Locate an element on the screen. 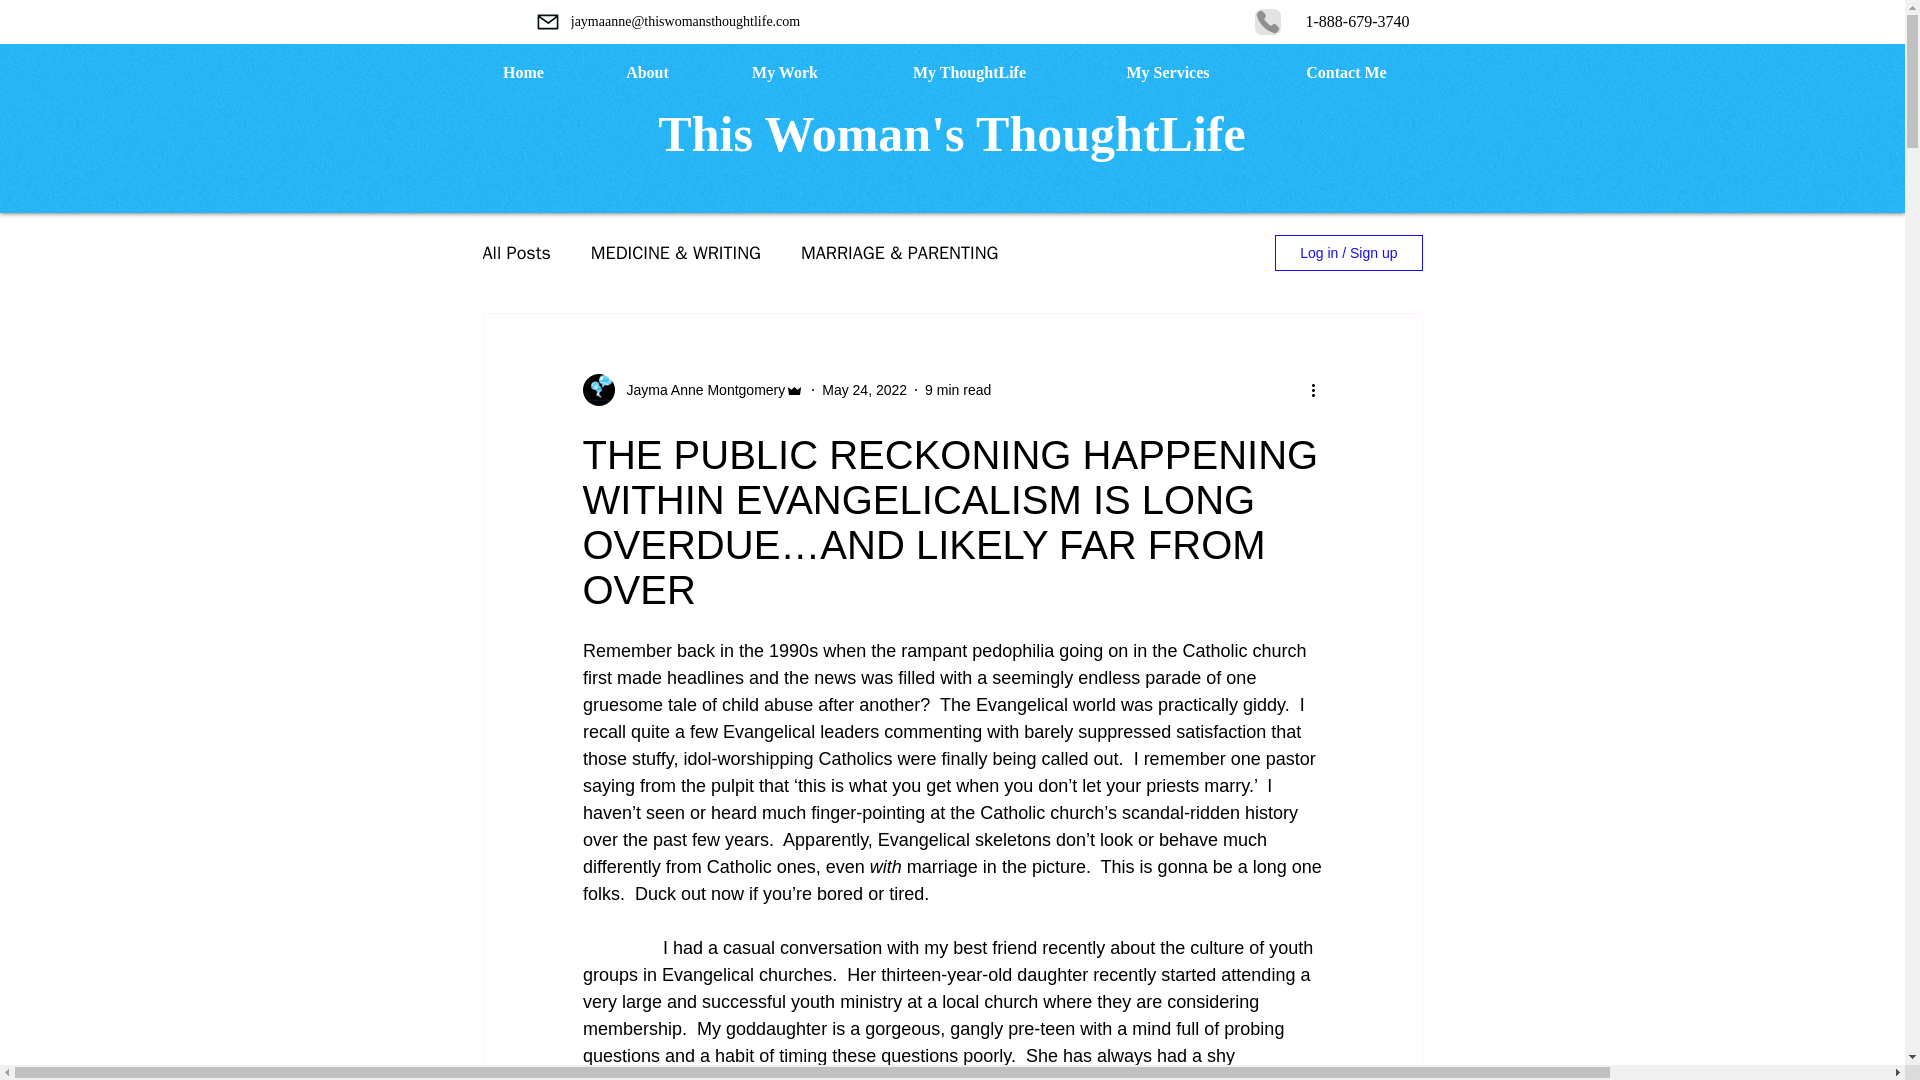 This screenshot has height=1080, width=1920. Contact Me is located at coordinates (1346, 72).